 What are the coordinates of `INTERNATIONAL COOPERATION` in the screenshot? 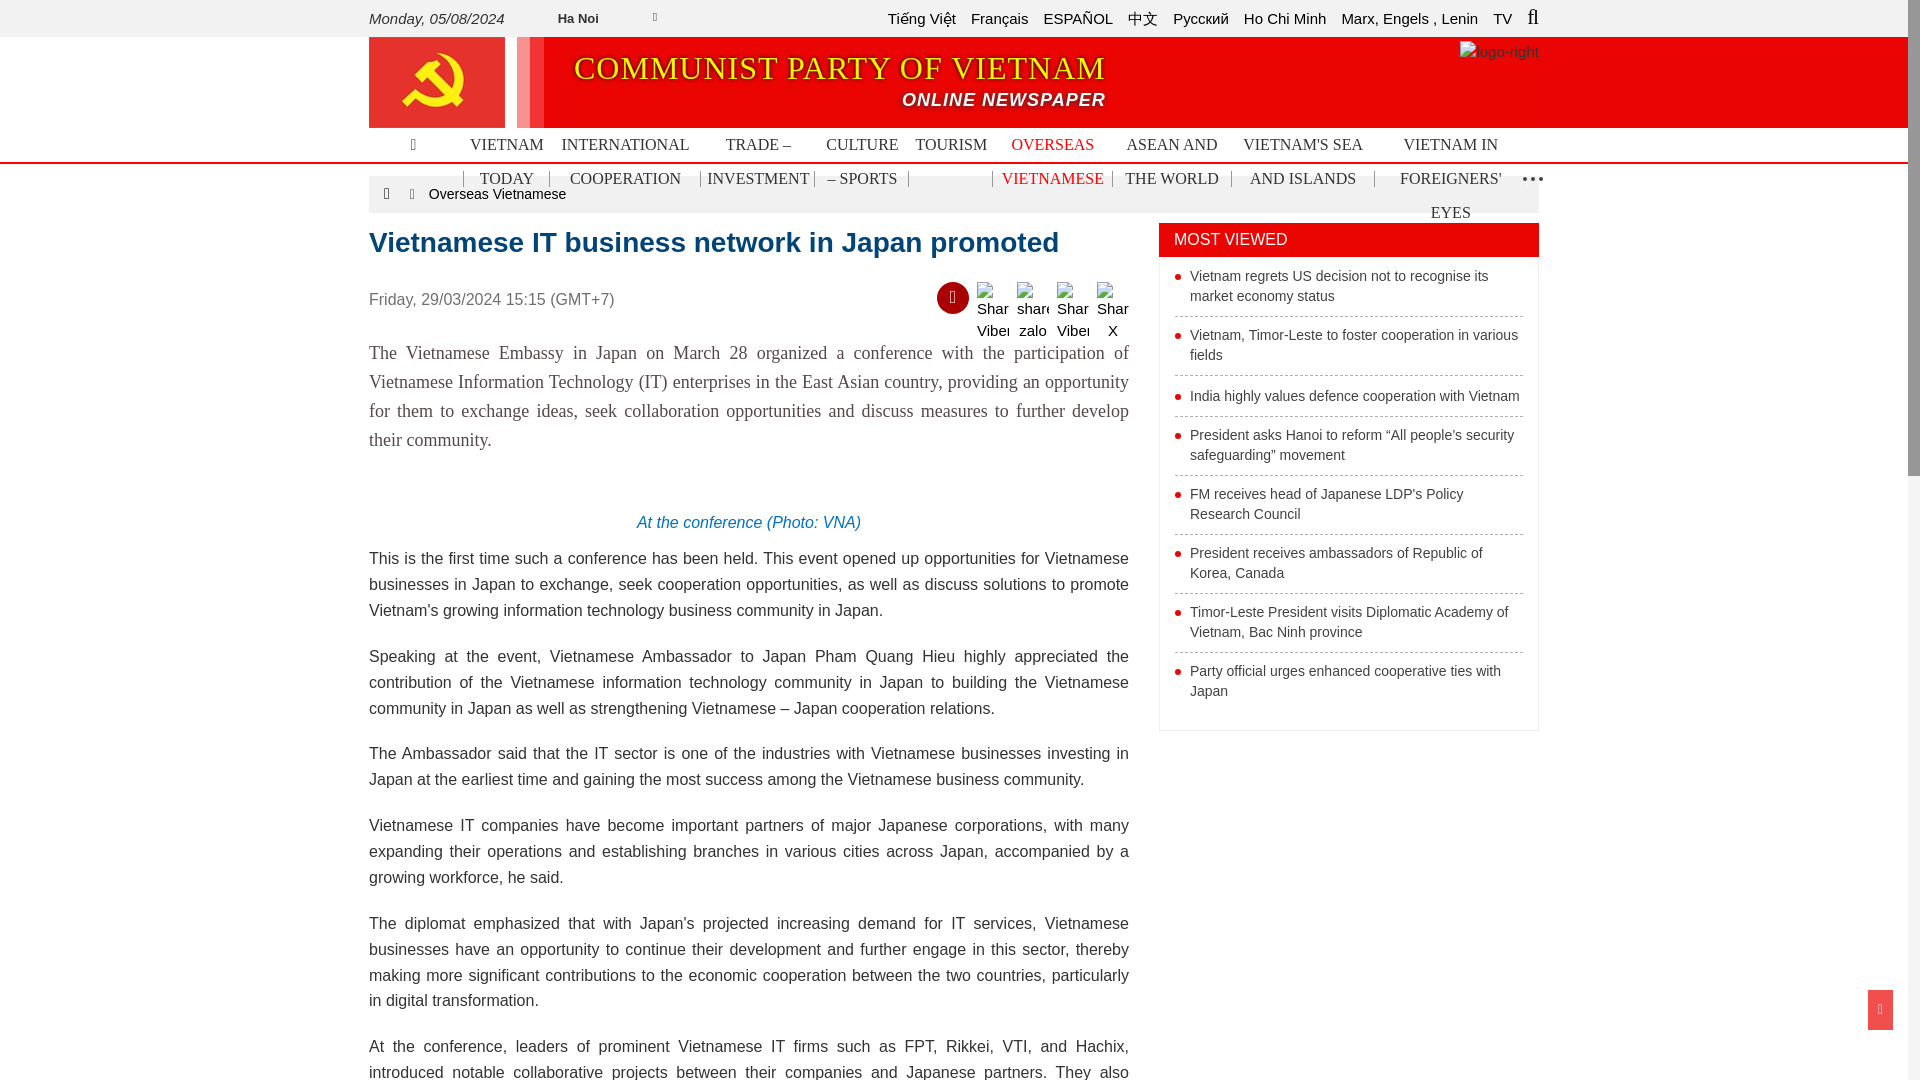 It's located at (624, 162).